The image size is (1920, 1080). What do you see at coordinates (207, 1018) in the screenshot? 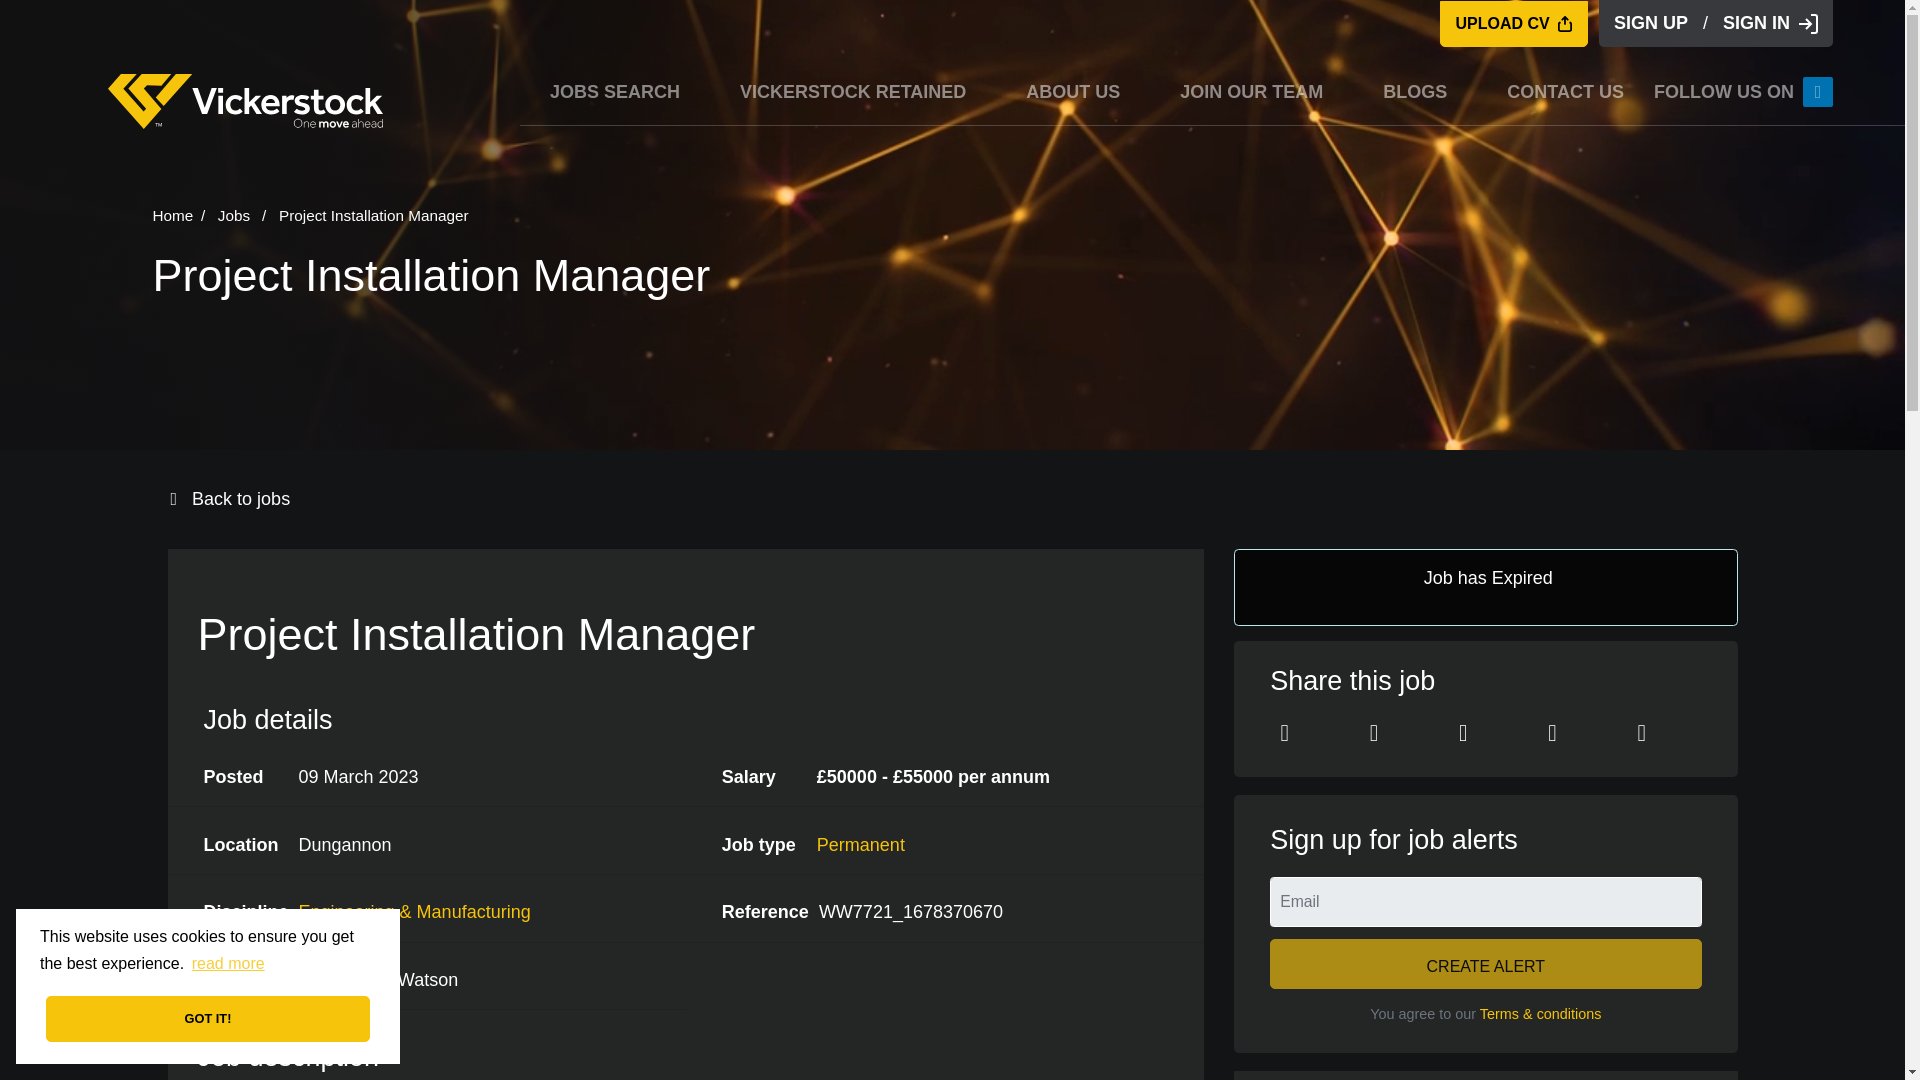
I see `GOT IT!` at bounding box center [207, 1018].